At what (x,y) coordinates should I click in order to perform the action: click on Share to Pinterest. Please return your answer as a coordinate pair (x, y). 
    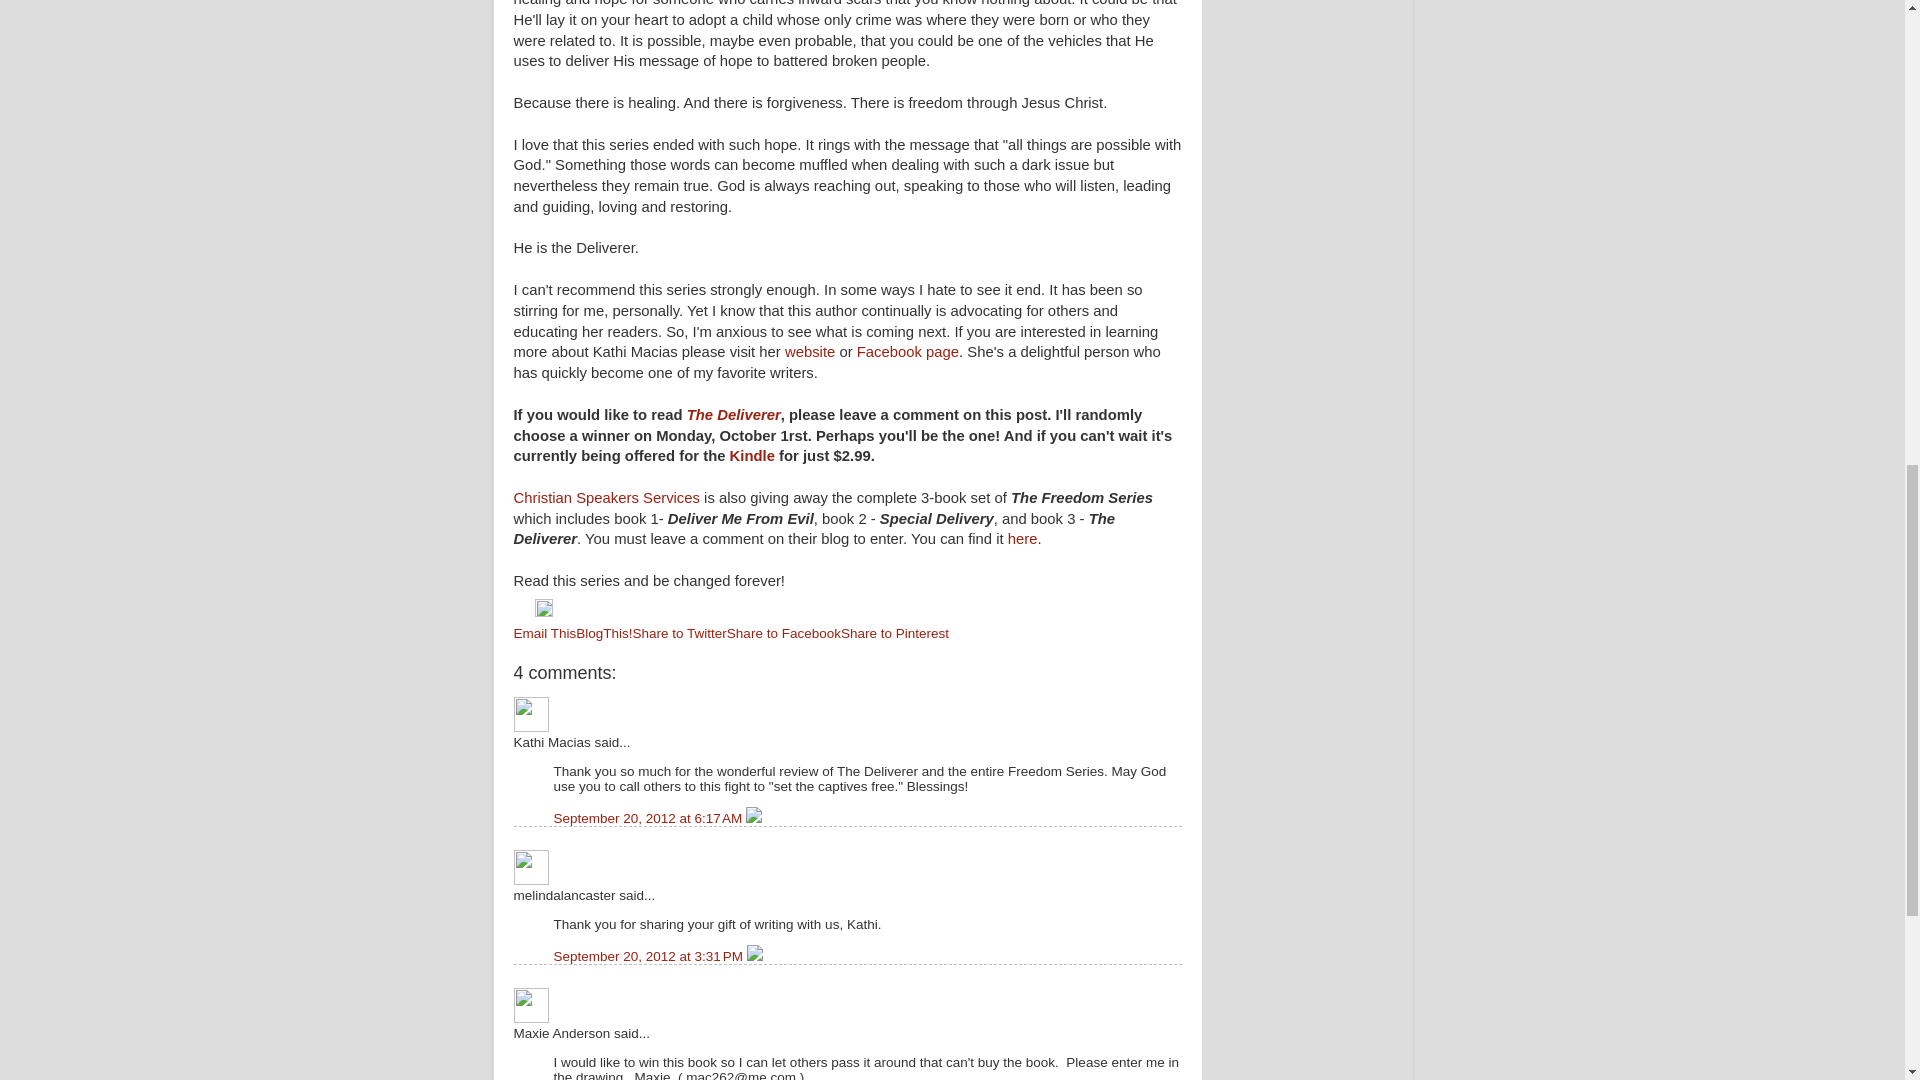
    Looking at the image, I should click on (894, 634).